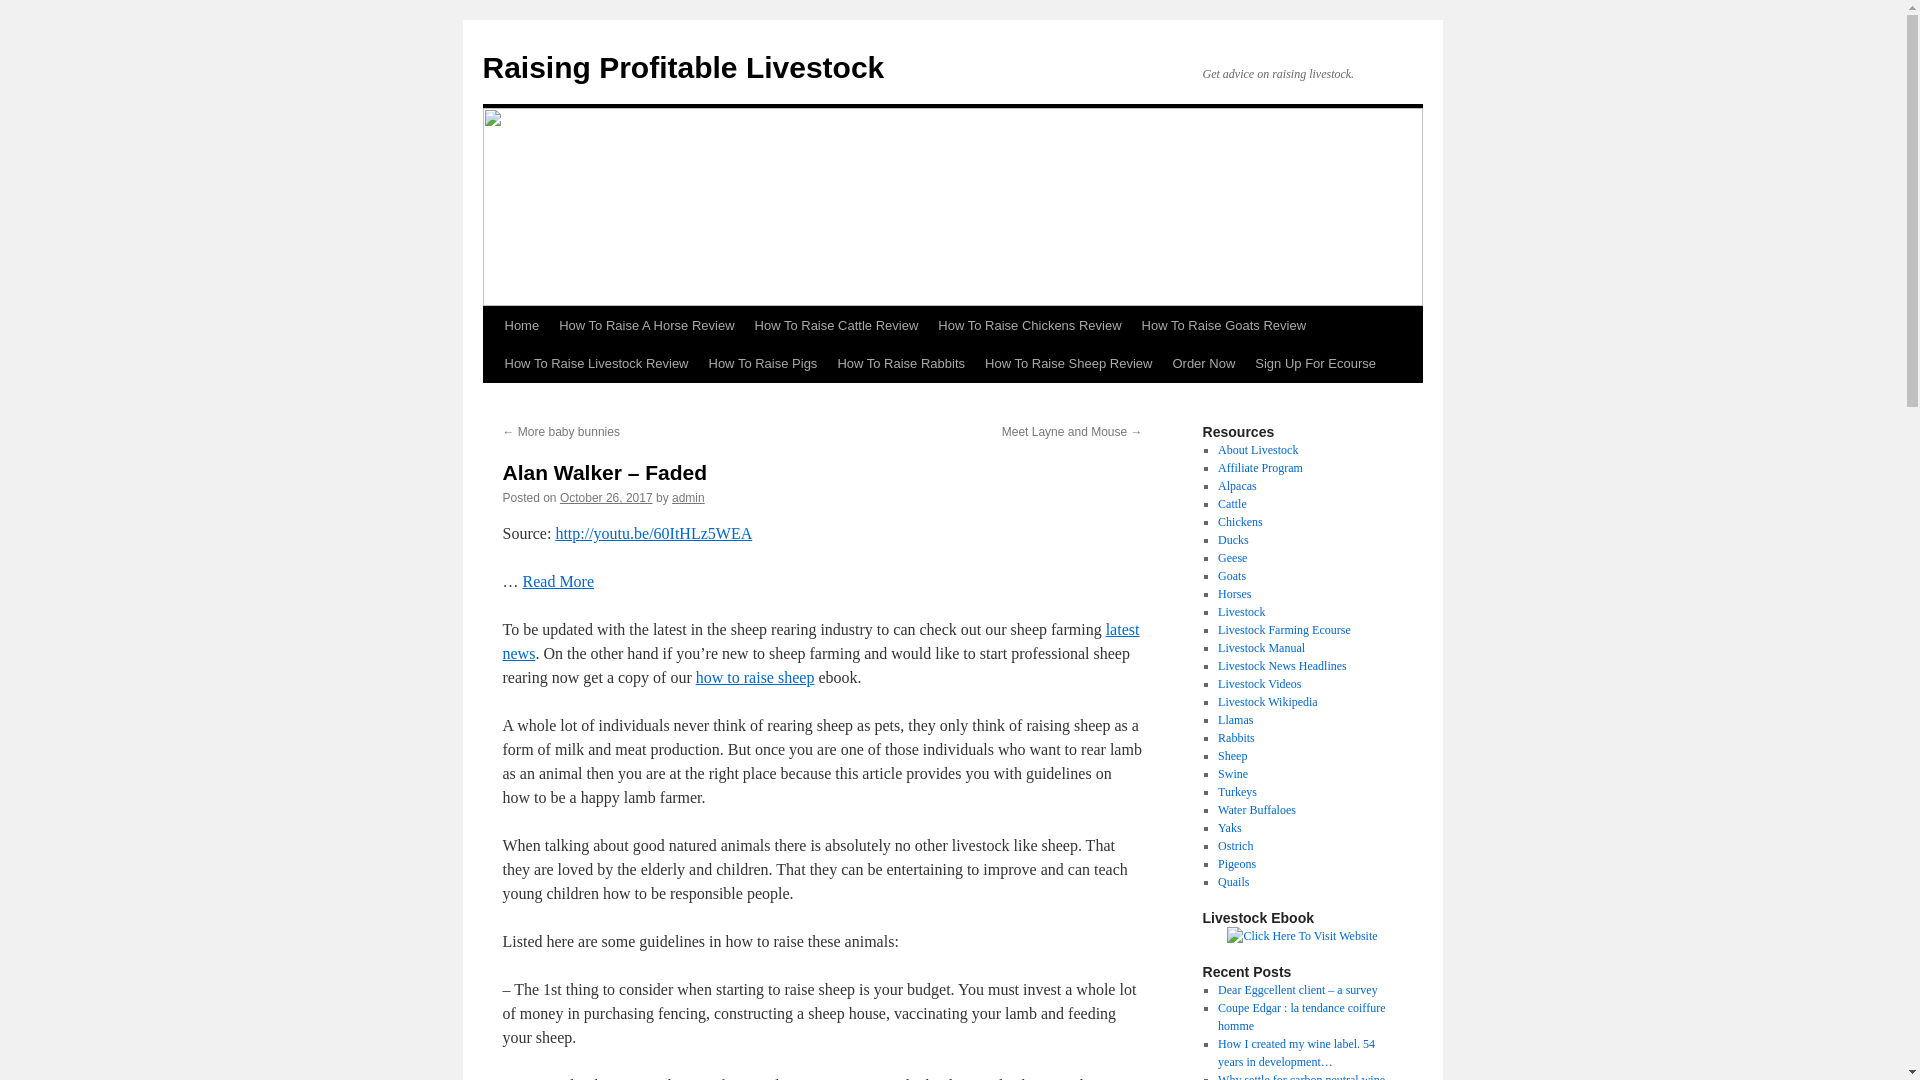  I want to click on October 26, 2017, so click(606, 498).